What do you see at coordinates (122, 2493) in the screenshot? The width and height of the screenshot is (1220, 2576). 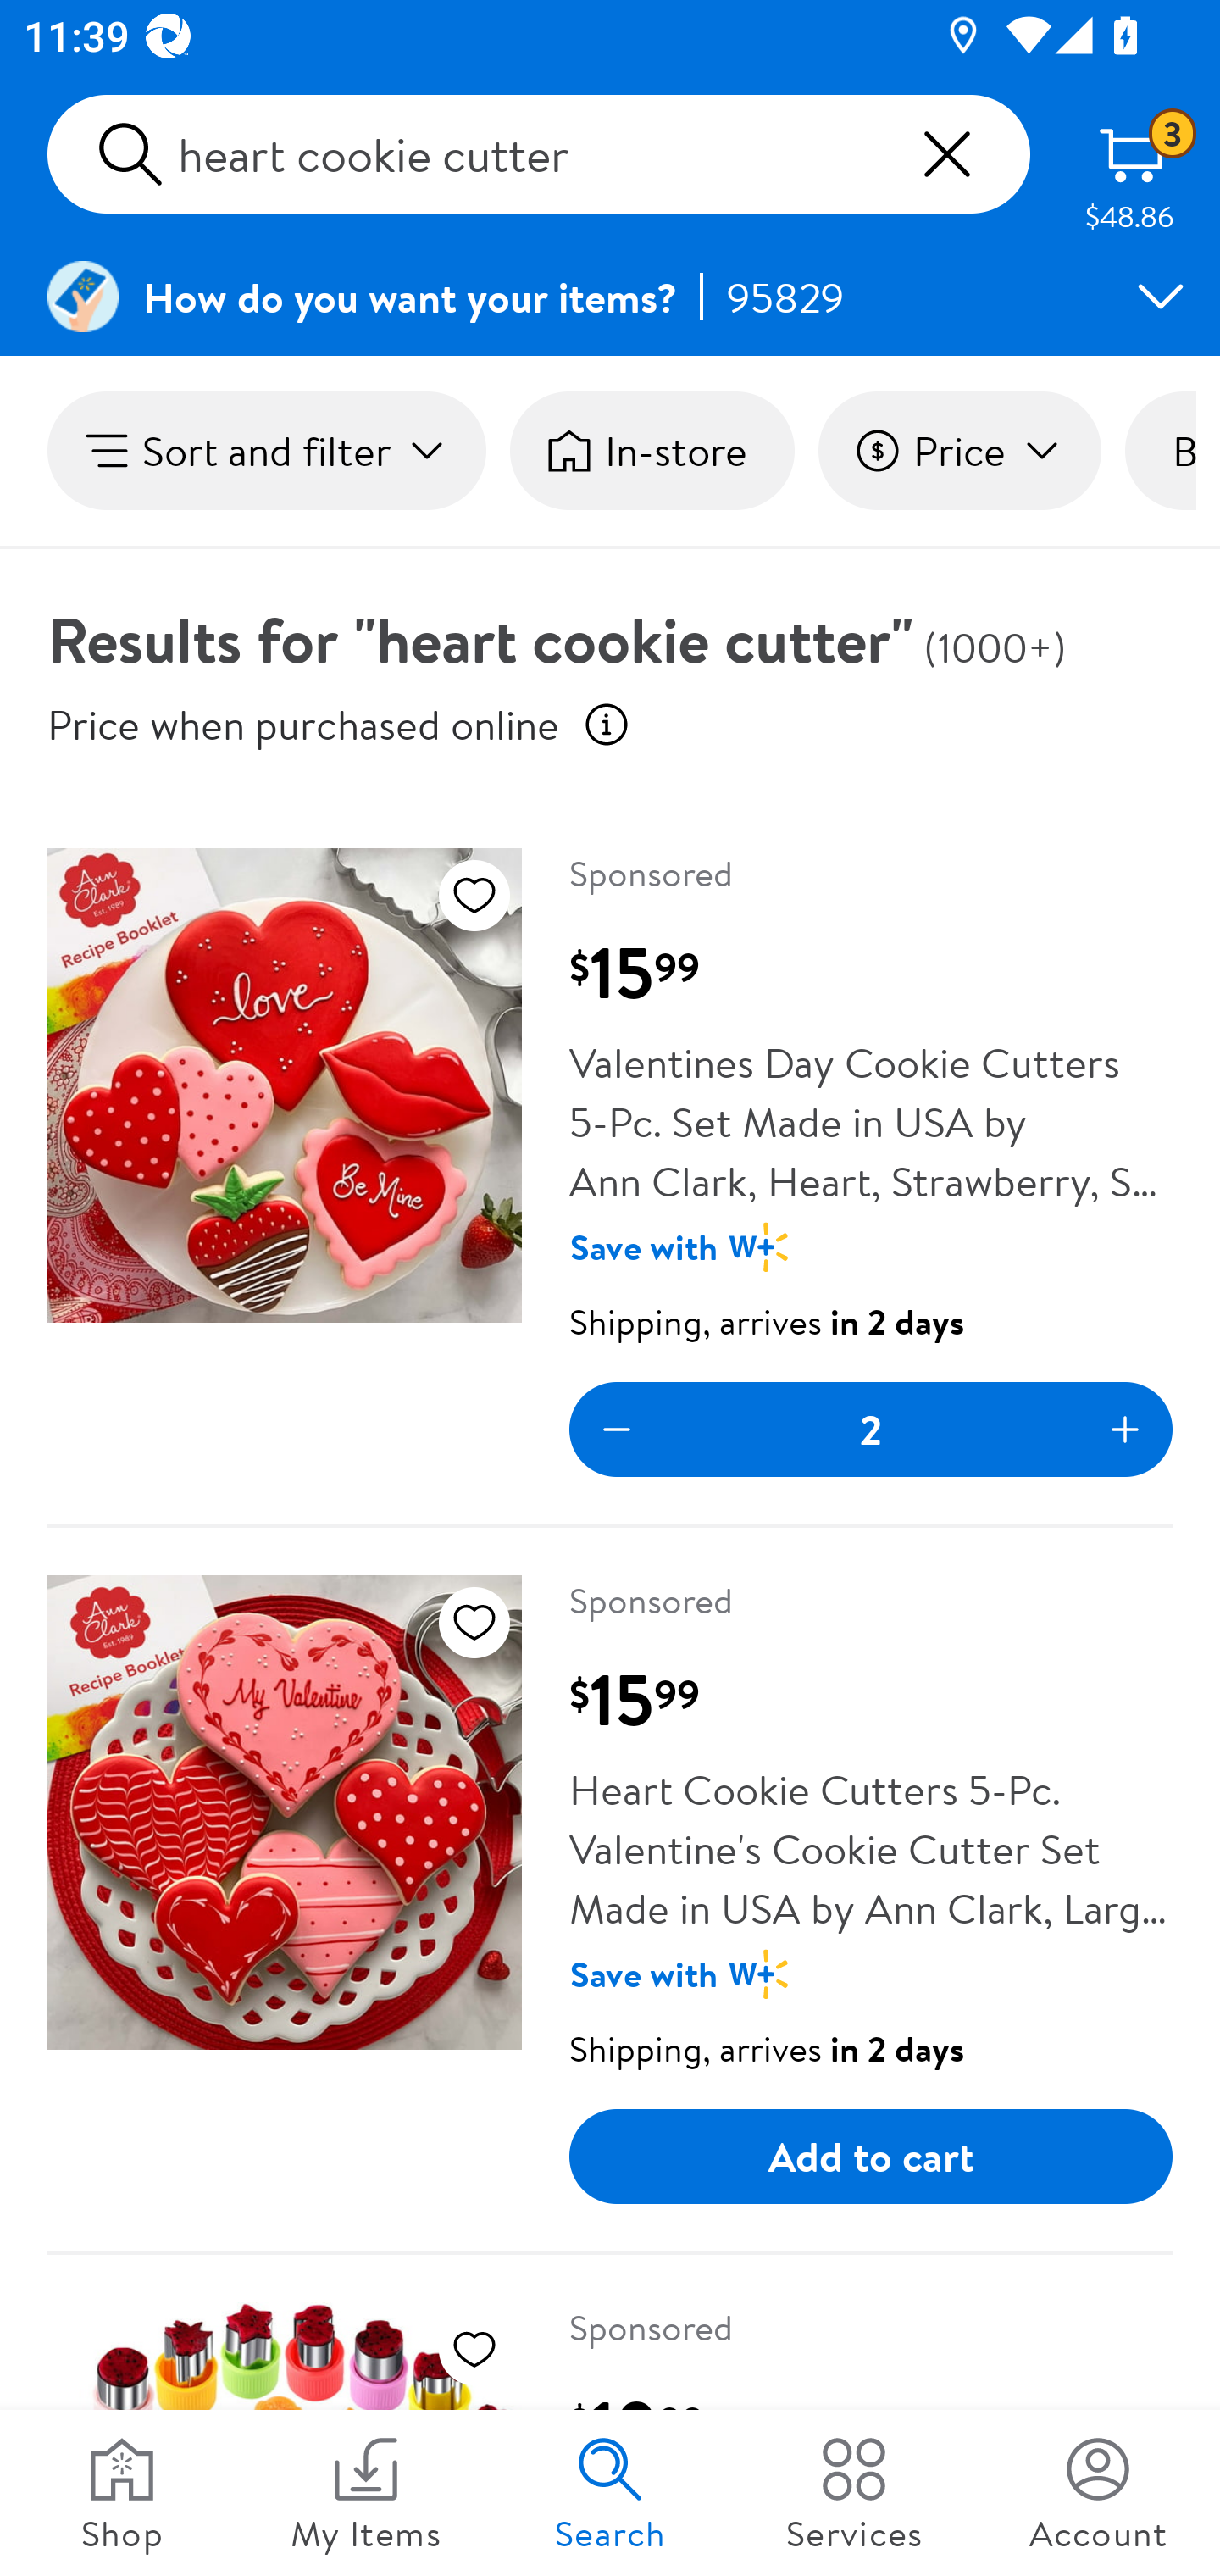 I see `Shop` at bounding box center [122, 2493].